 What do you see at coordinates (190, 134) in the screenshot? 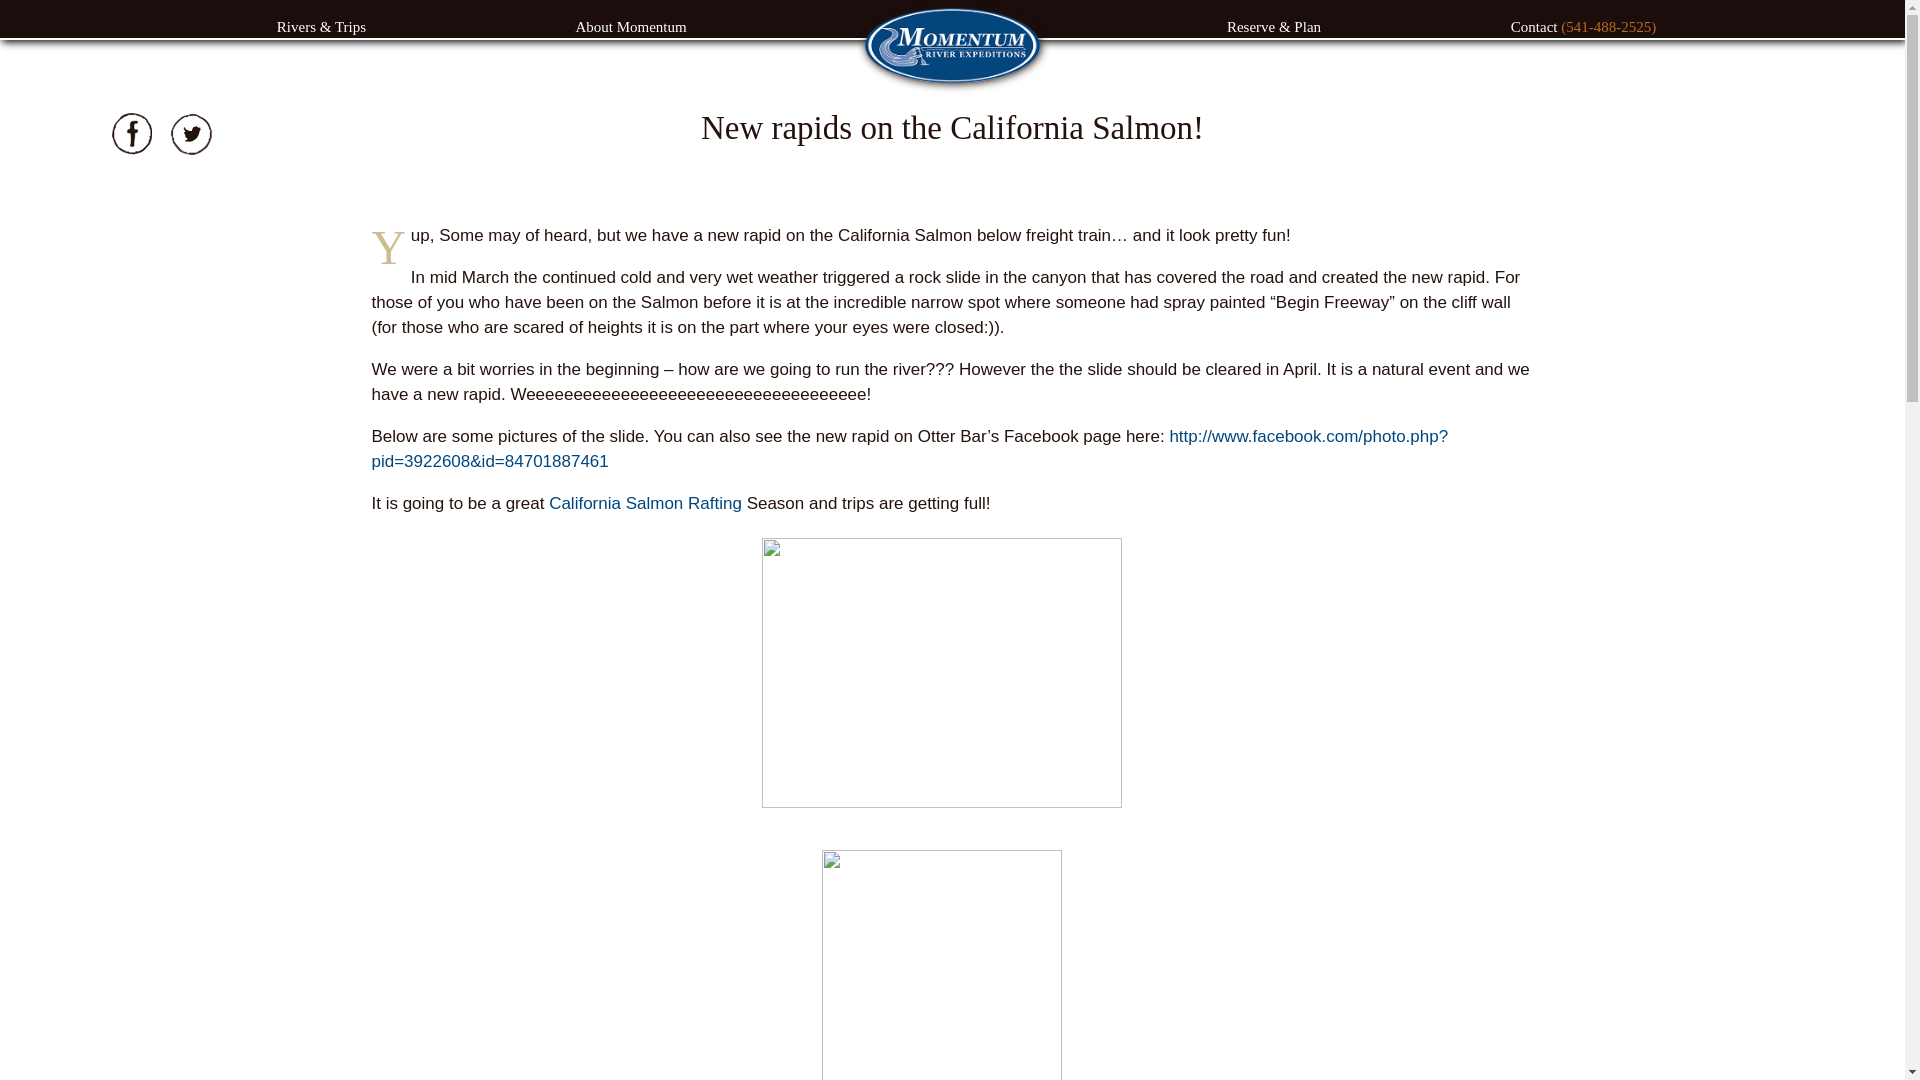
I see `twitter-icon` at bounding box center [190, 134].